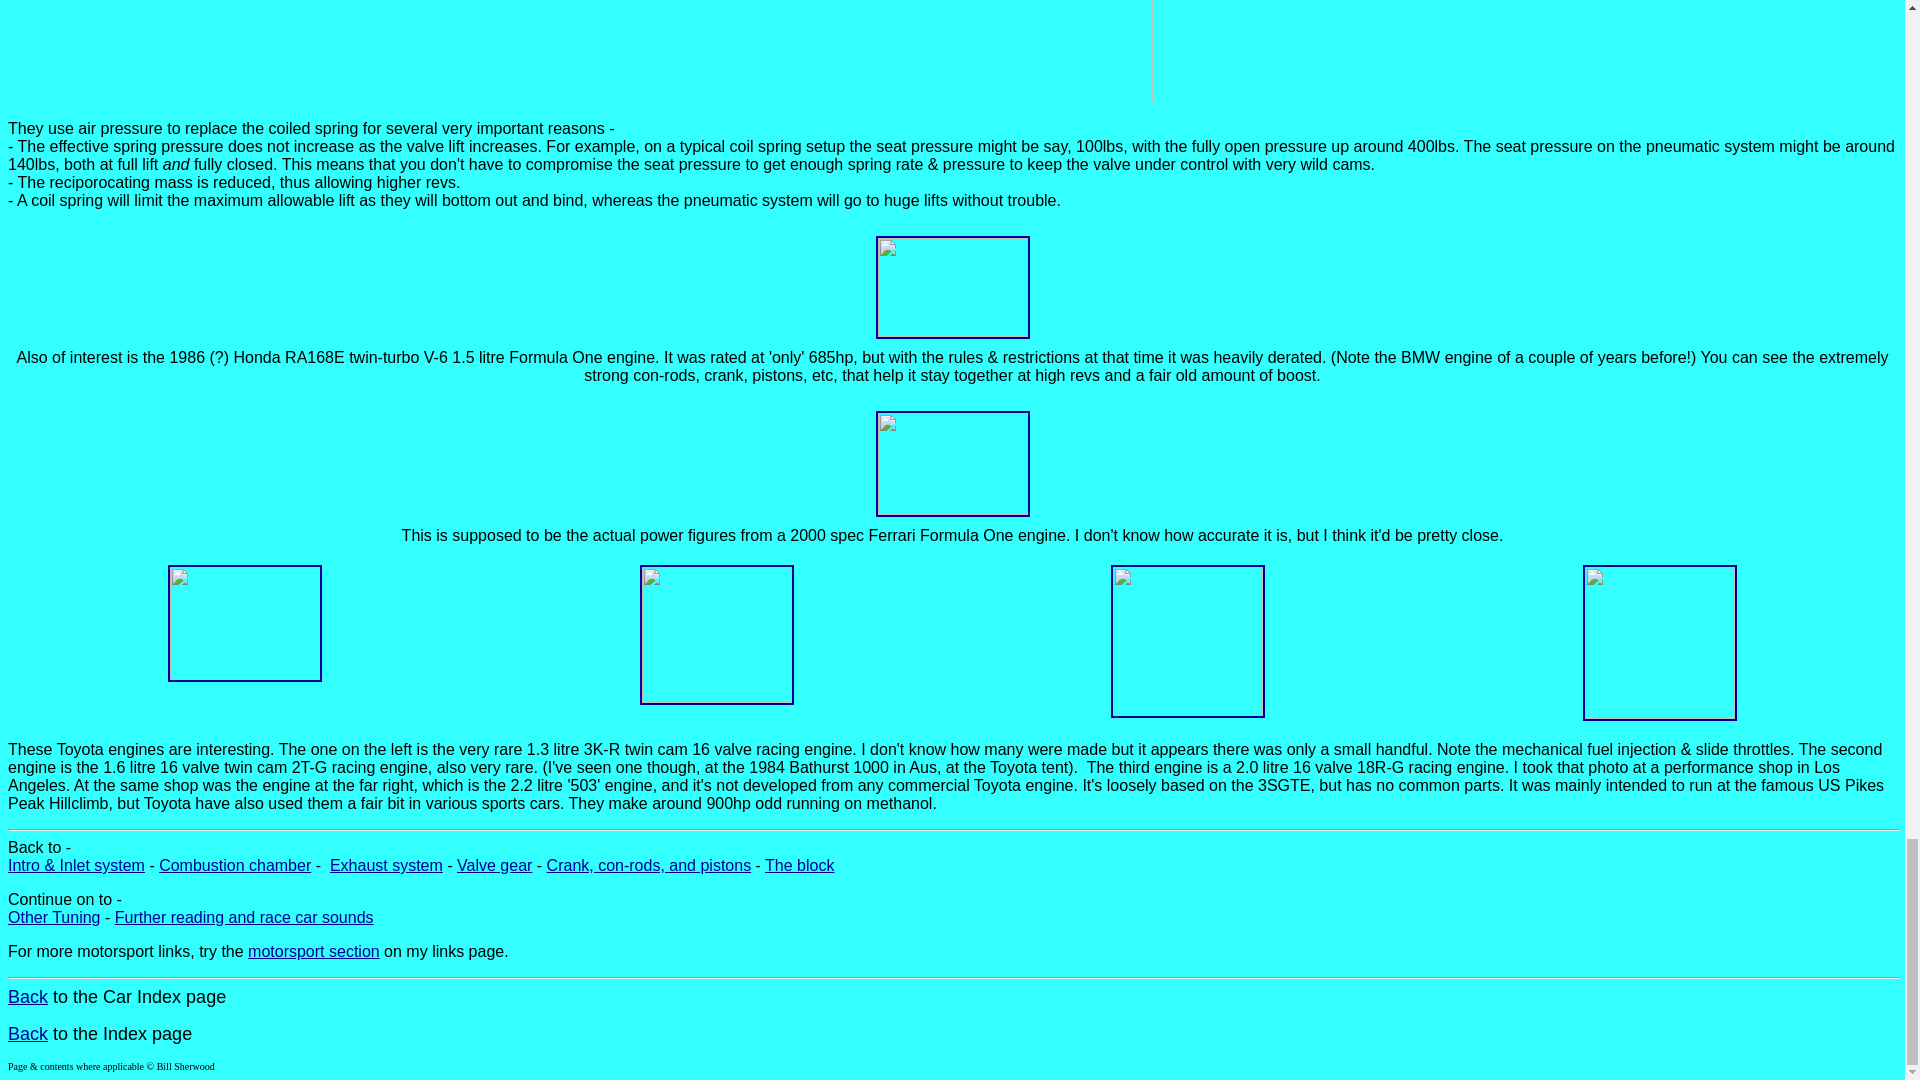 The image size is (1920, 1080). I want to click on motorsport section, so click(314, 951).